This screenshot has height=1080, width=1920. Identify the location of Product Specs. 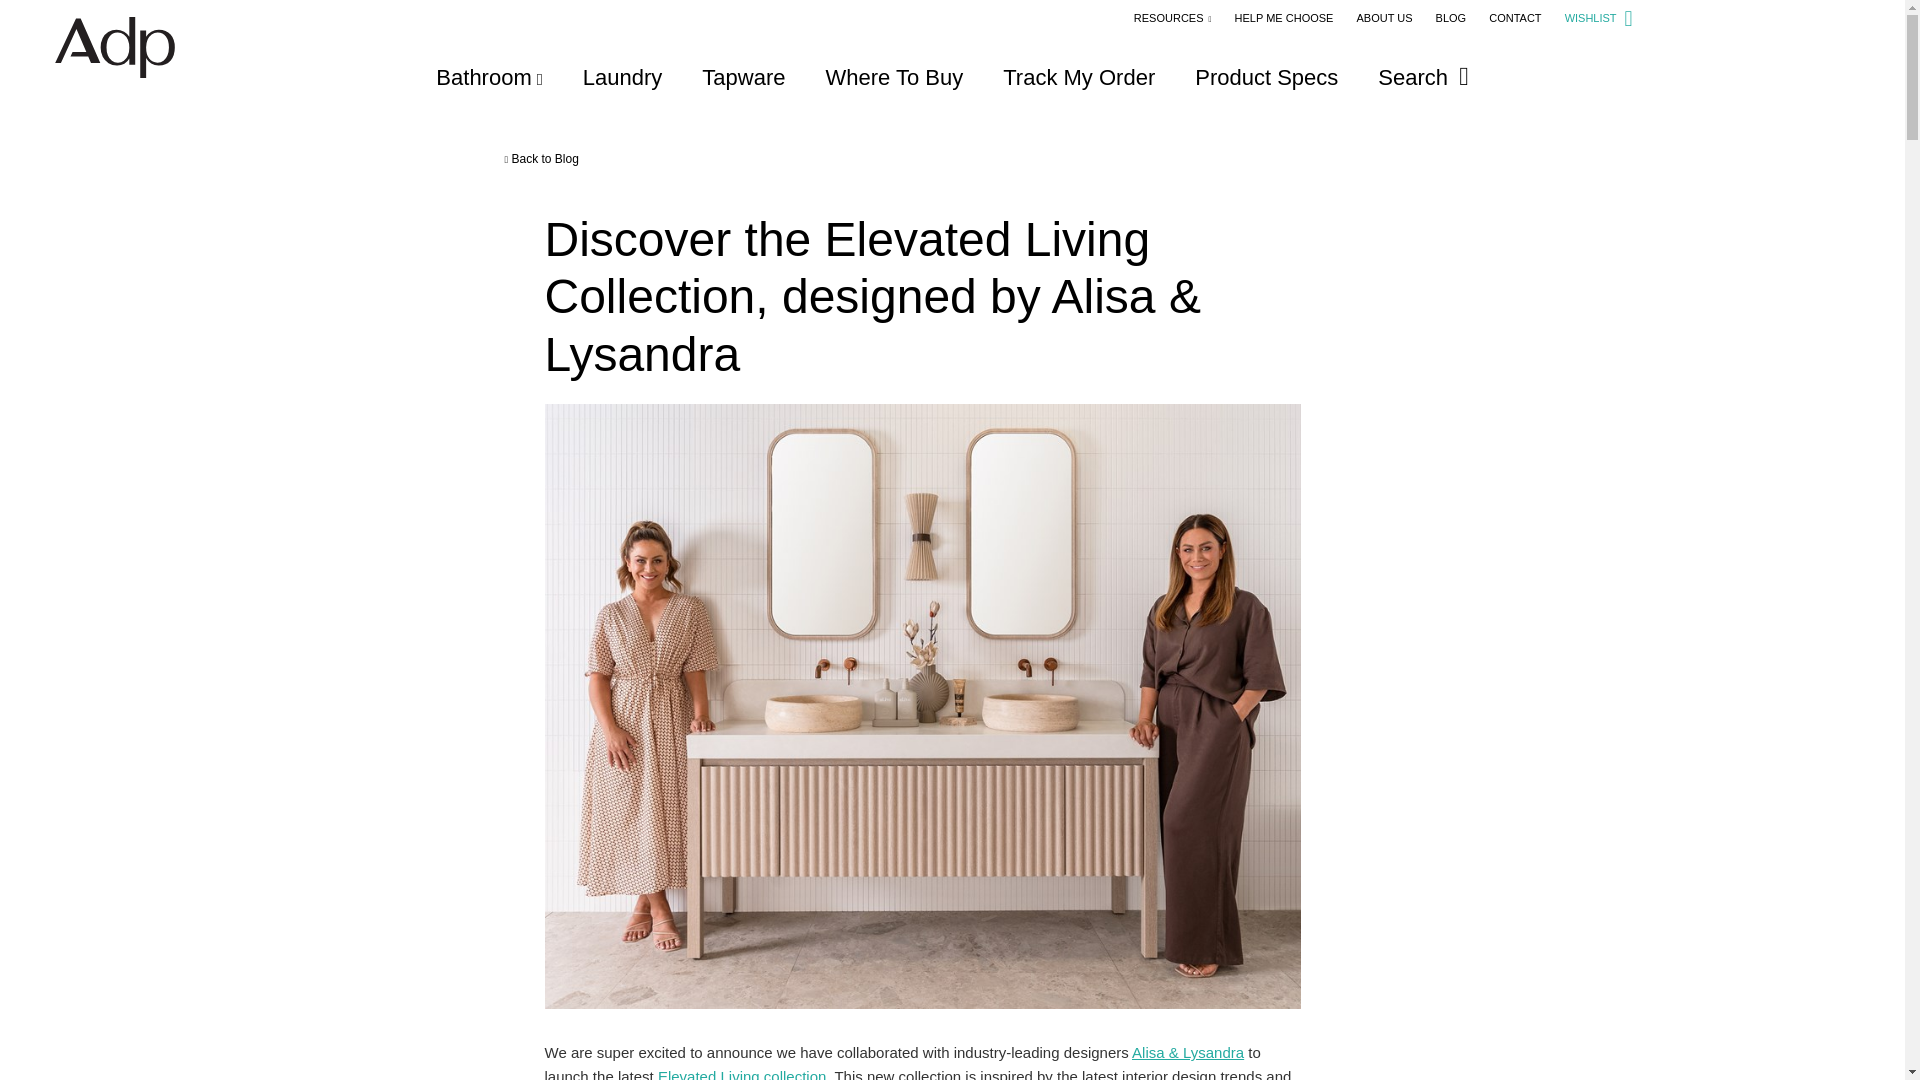
(1266, 76).